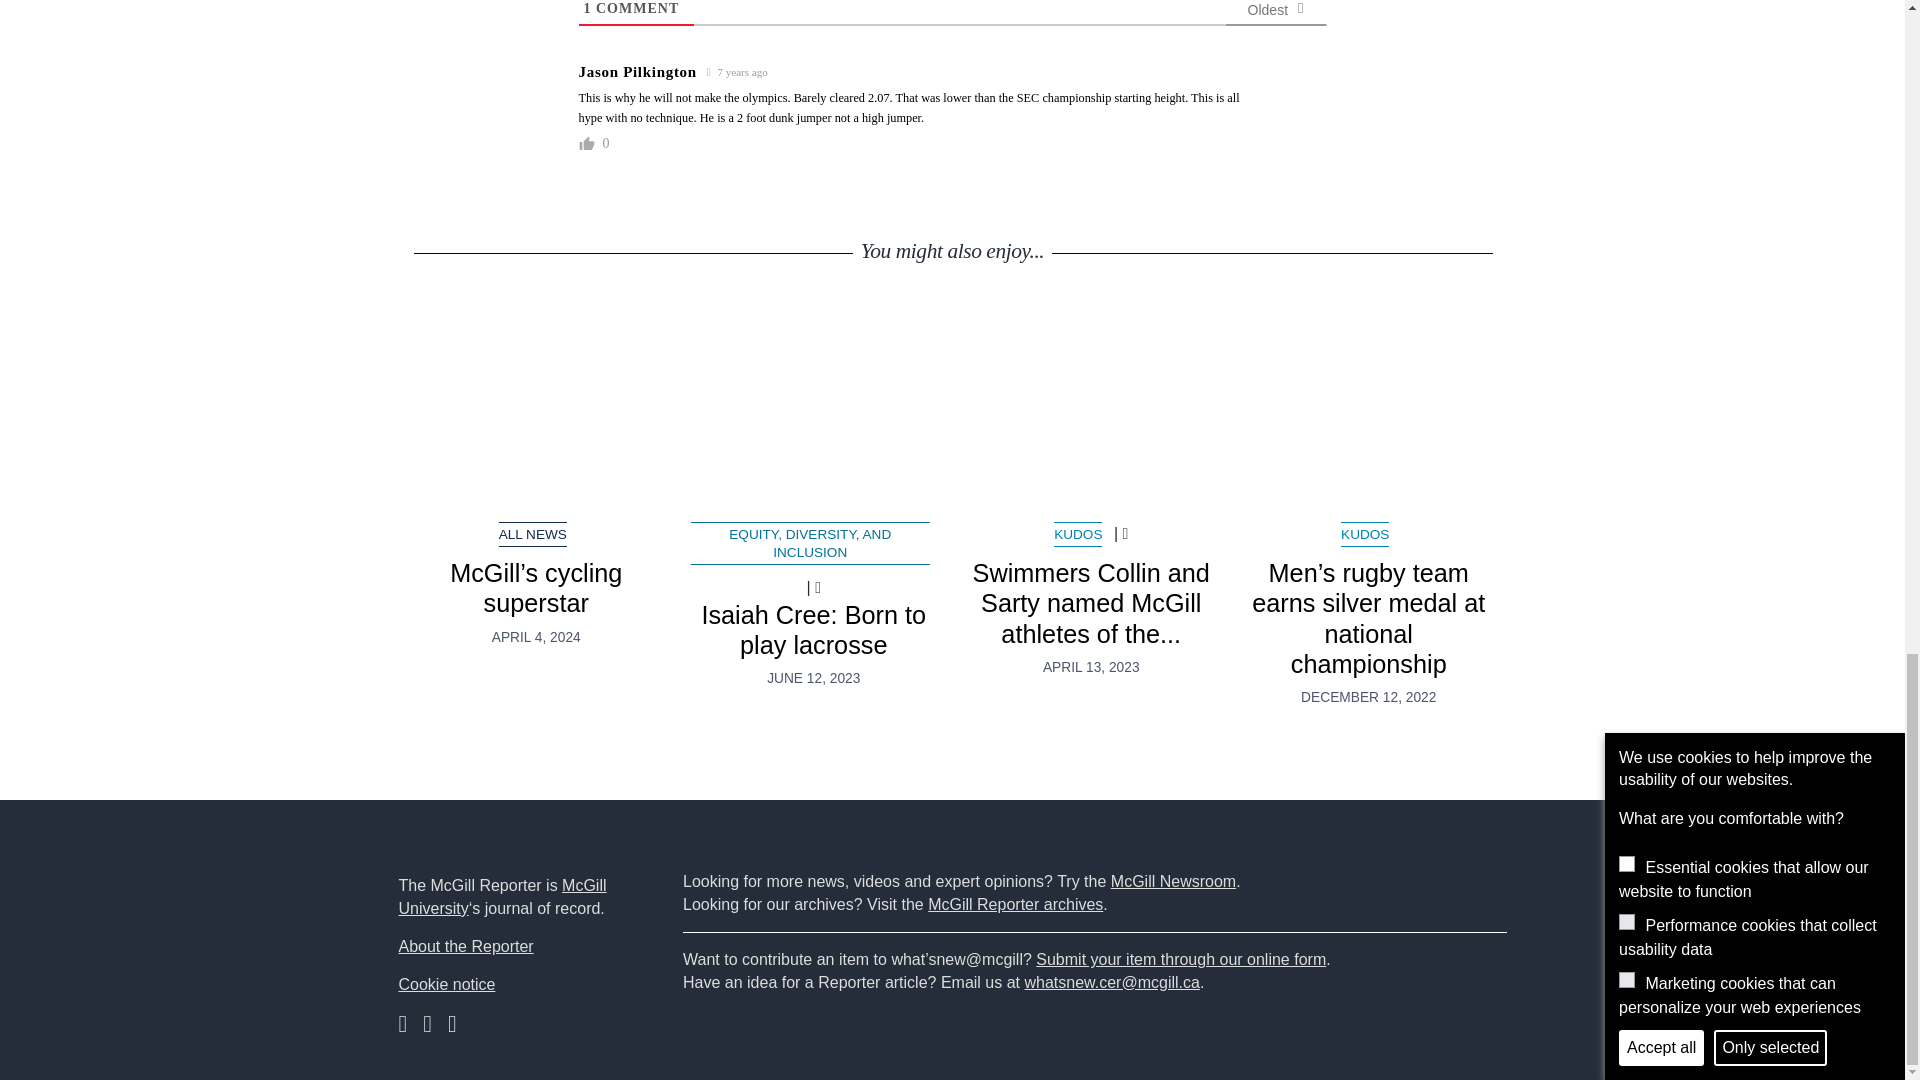 The height and width of the screenshot is (1080, 1920). I want to click on EQUITY, DIVERSITY, AND INCLUSION, so click(810, 542).